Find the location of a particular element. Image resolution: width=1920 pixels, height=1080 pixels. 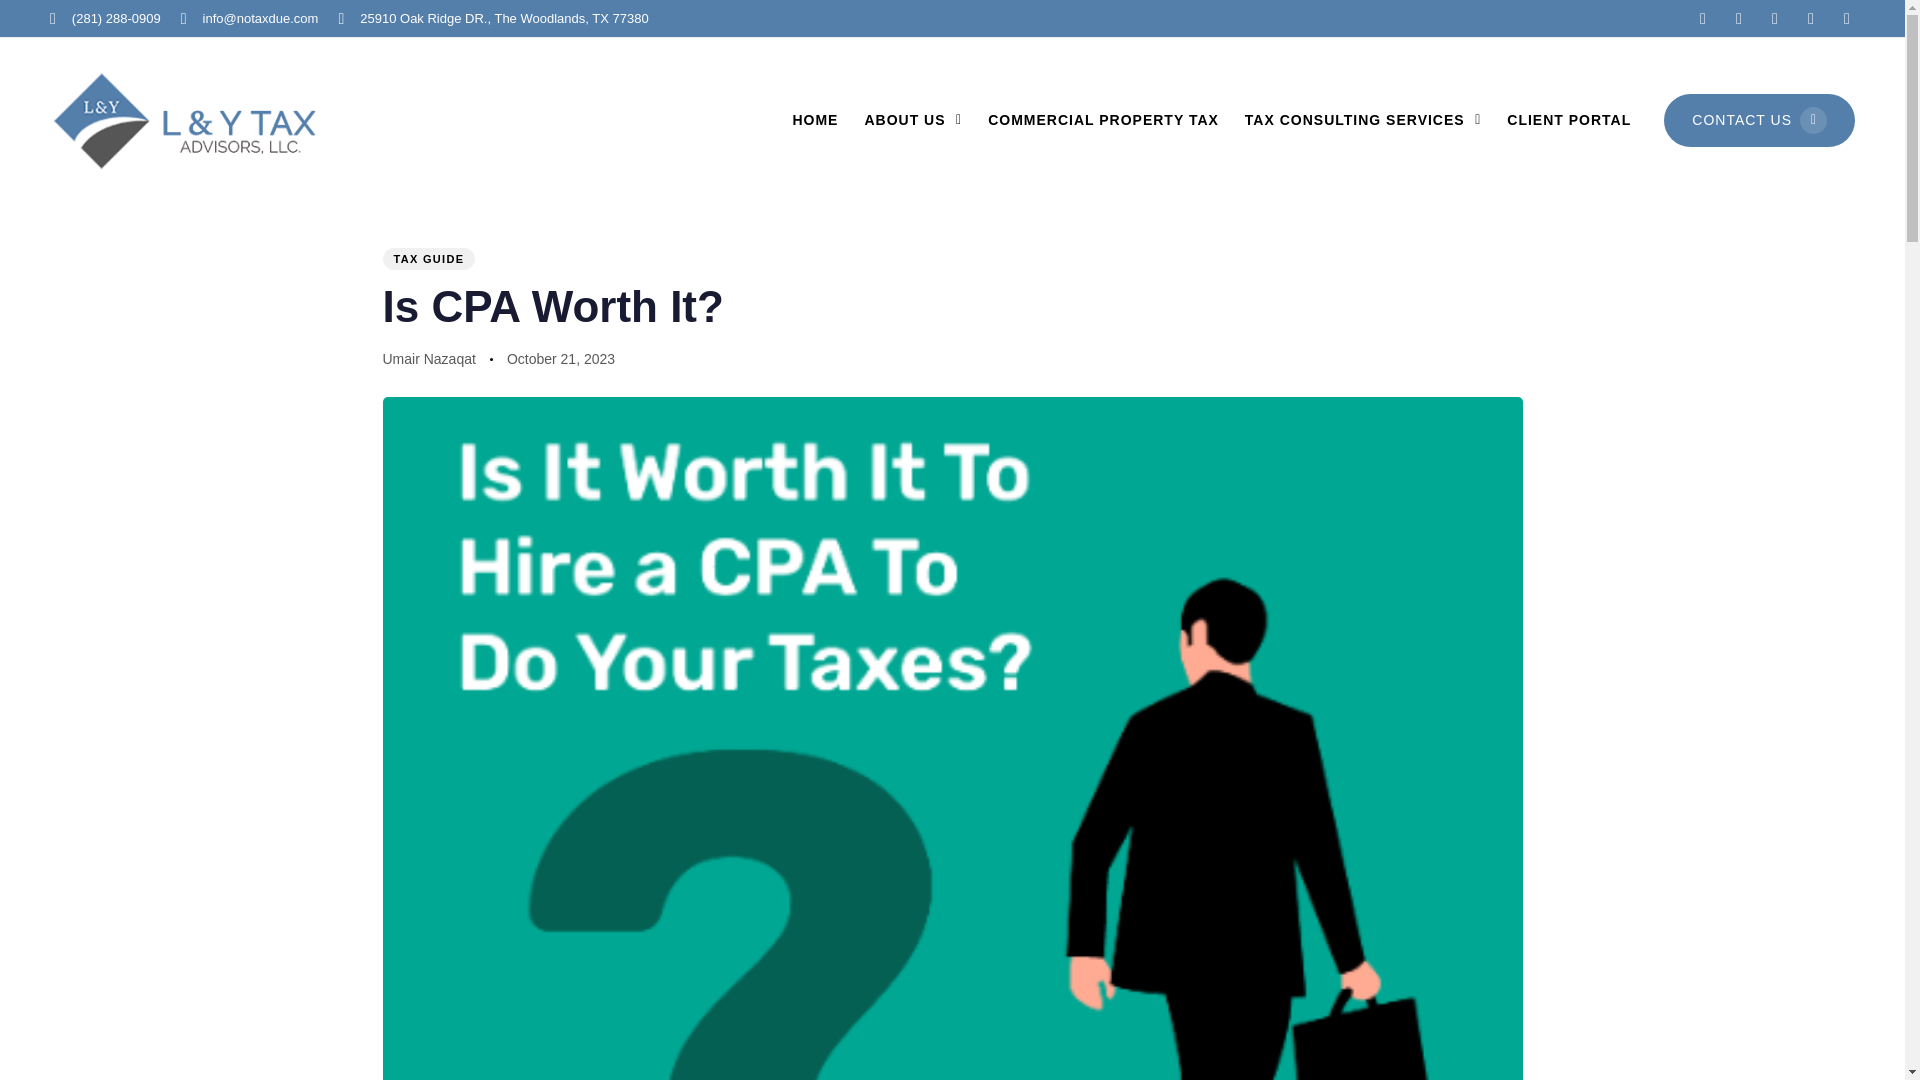

CONTACT US is located at coordinates (1759, 120).